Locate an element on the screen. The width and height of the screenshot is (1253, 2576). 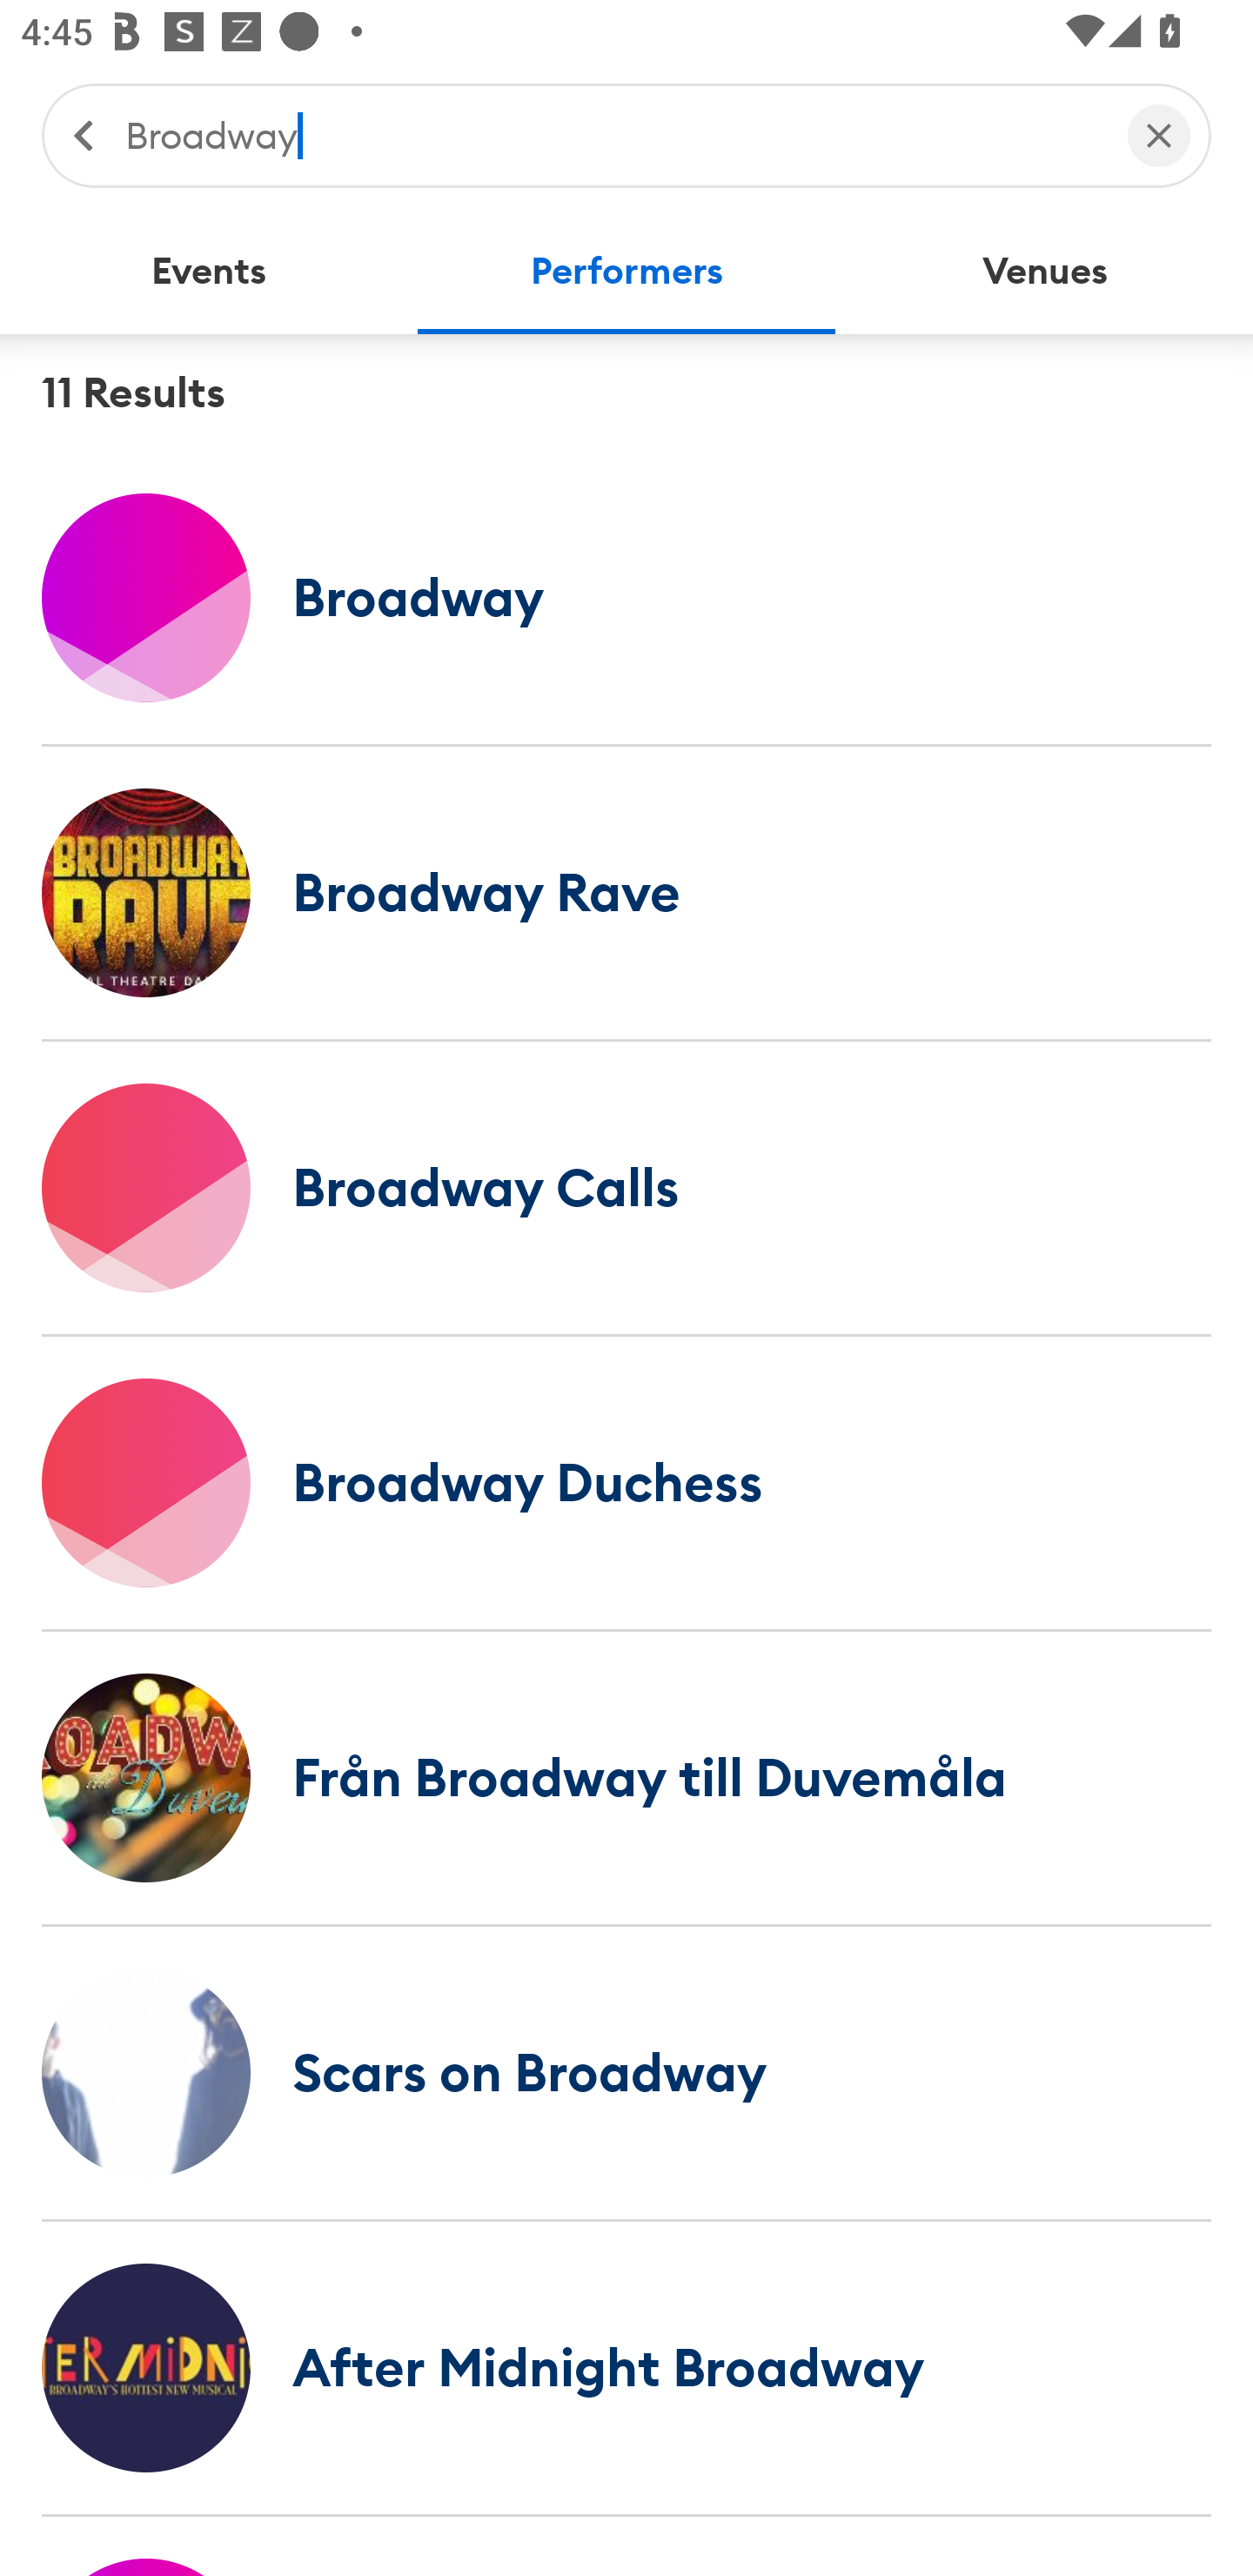
Broadway Calls is located at coordinates (626, 1187).